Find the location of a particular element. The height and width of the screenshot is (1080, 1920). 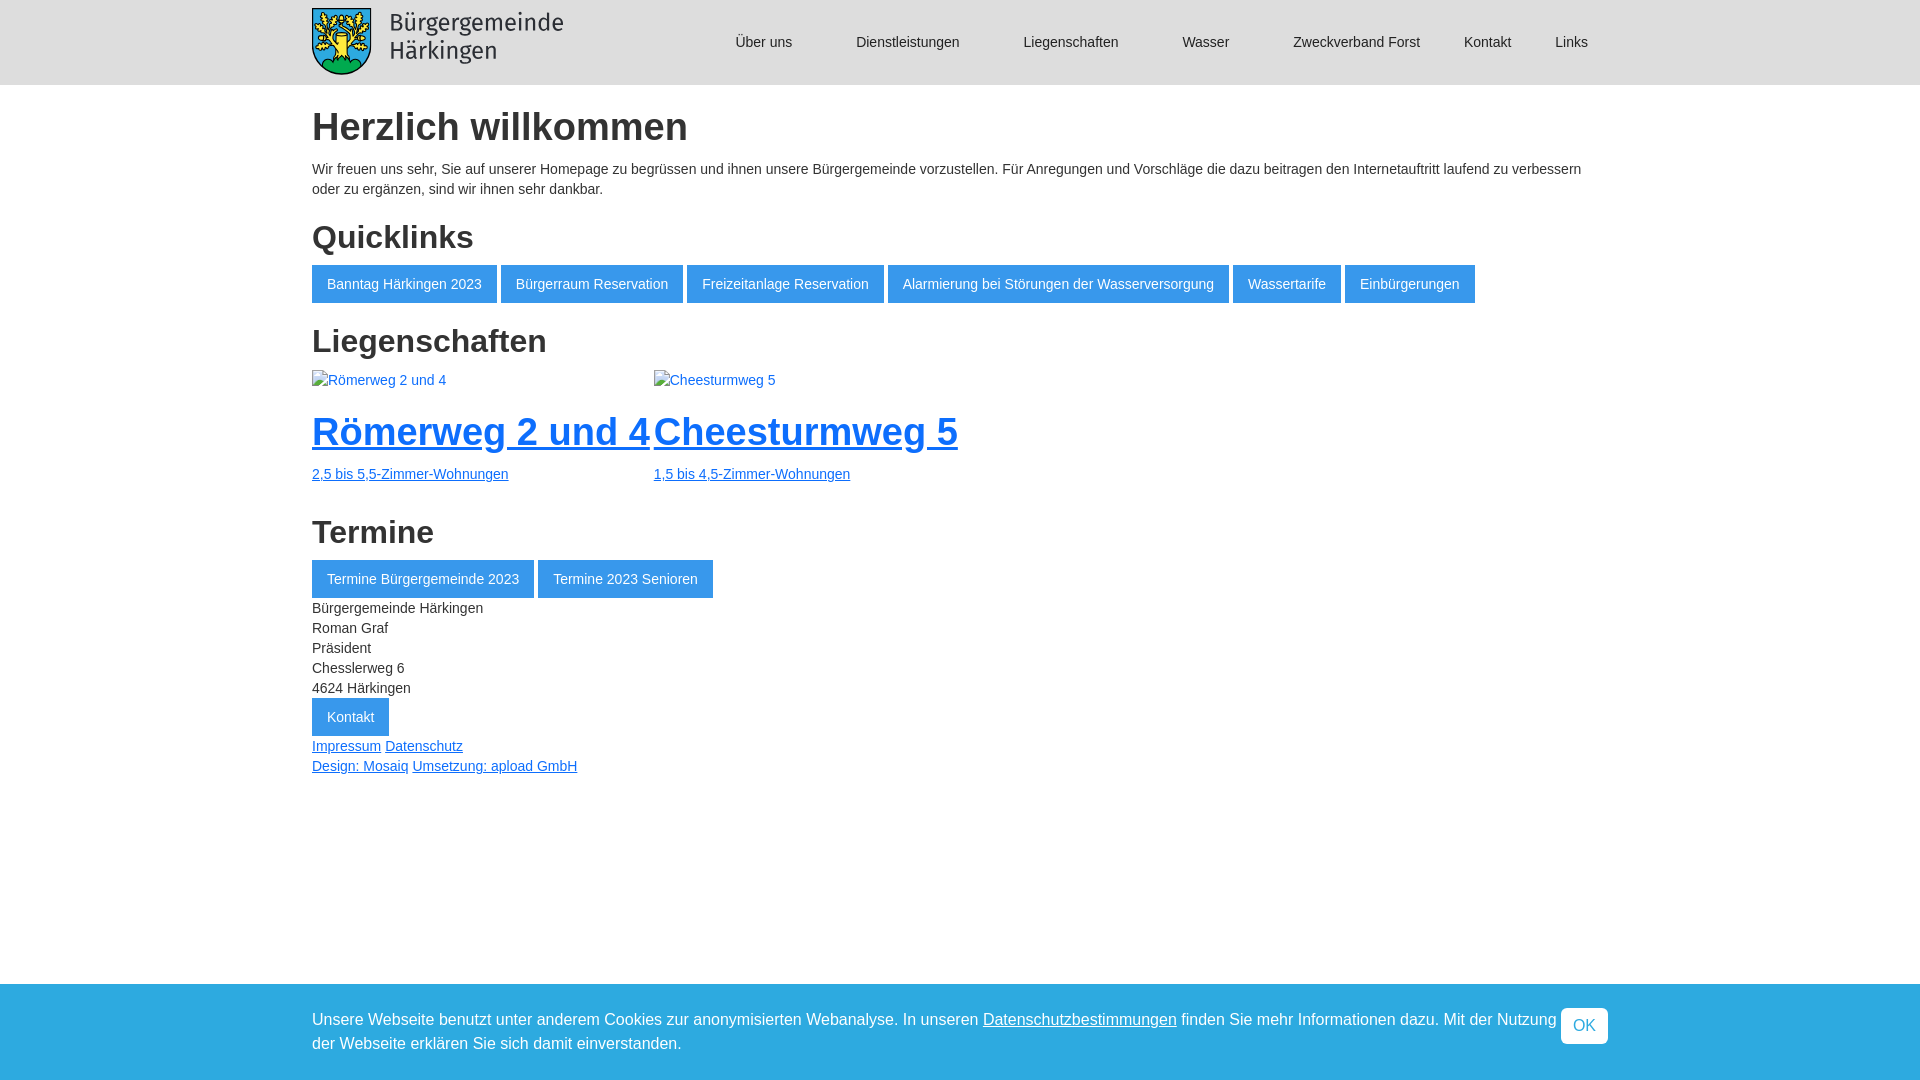

Impressum is located at coordinates (346, 746).